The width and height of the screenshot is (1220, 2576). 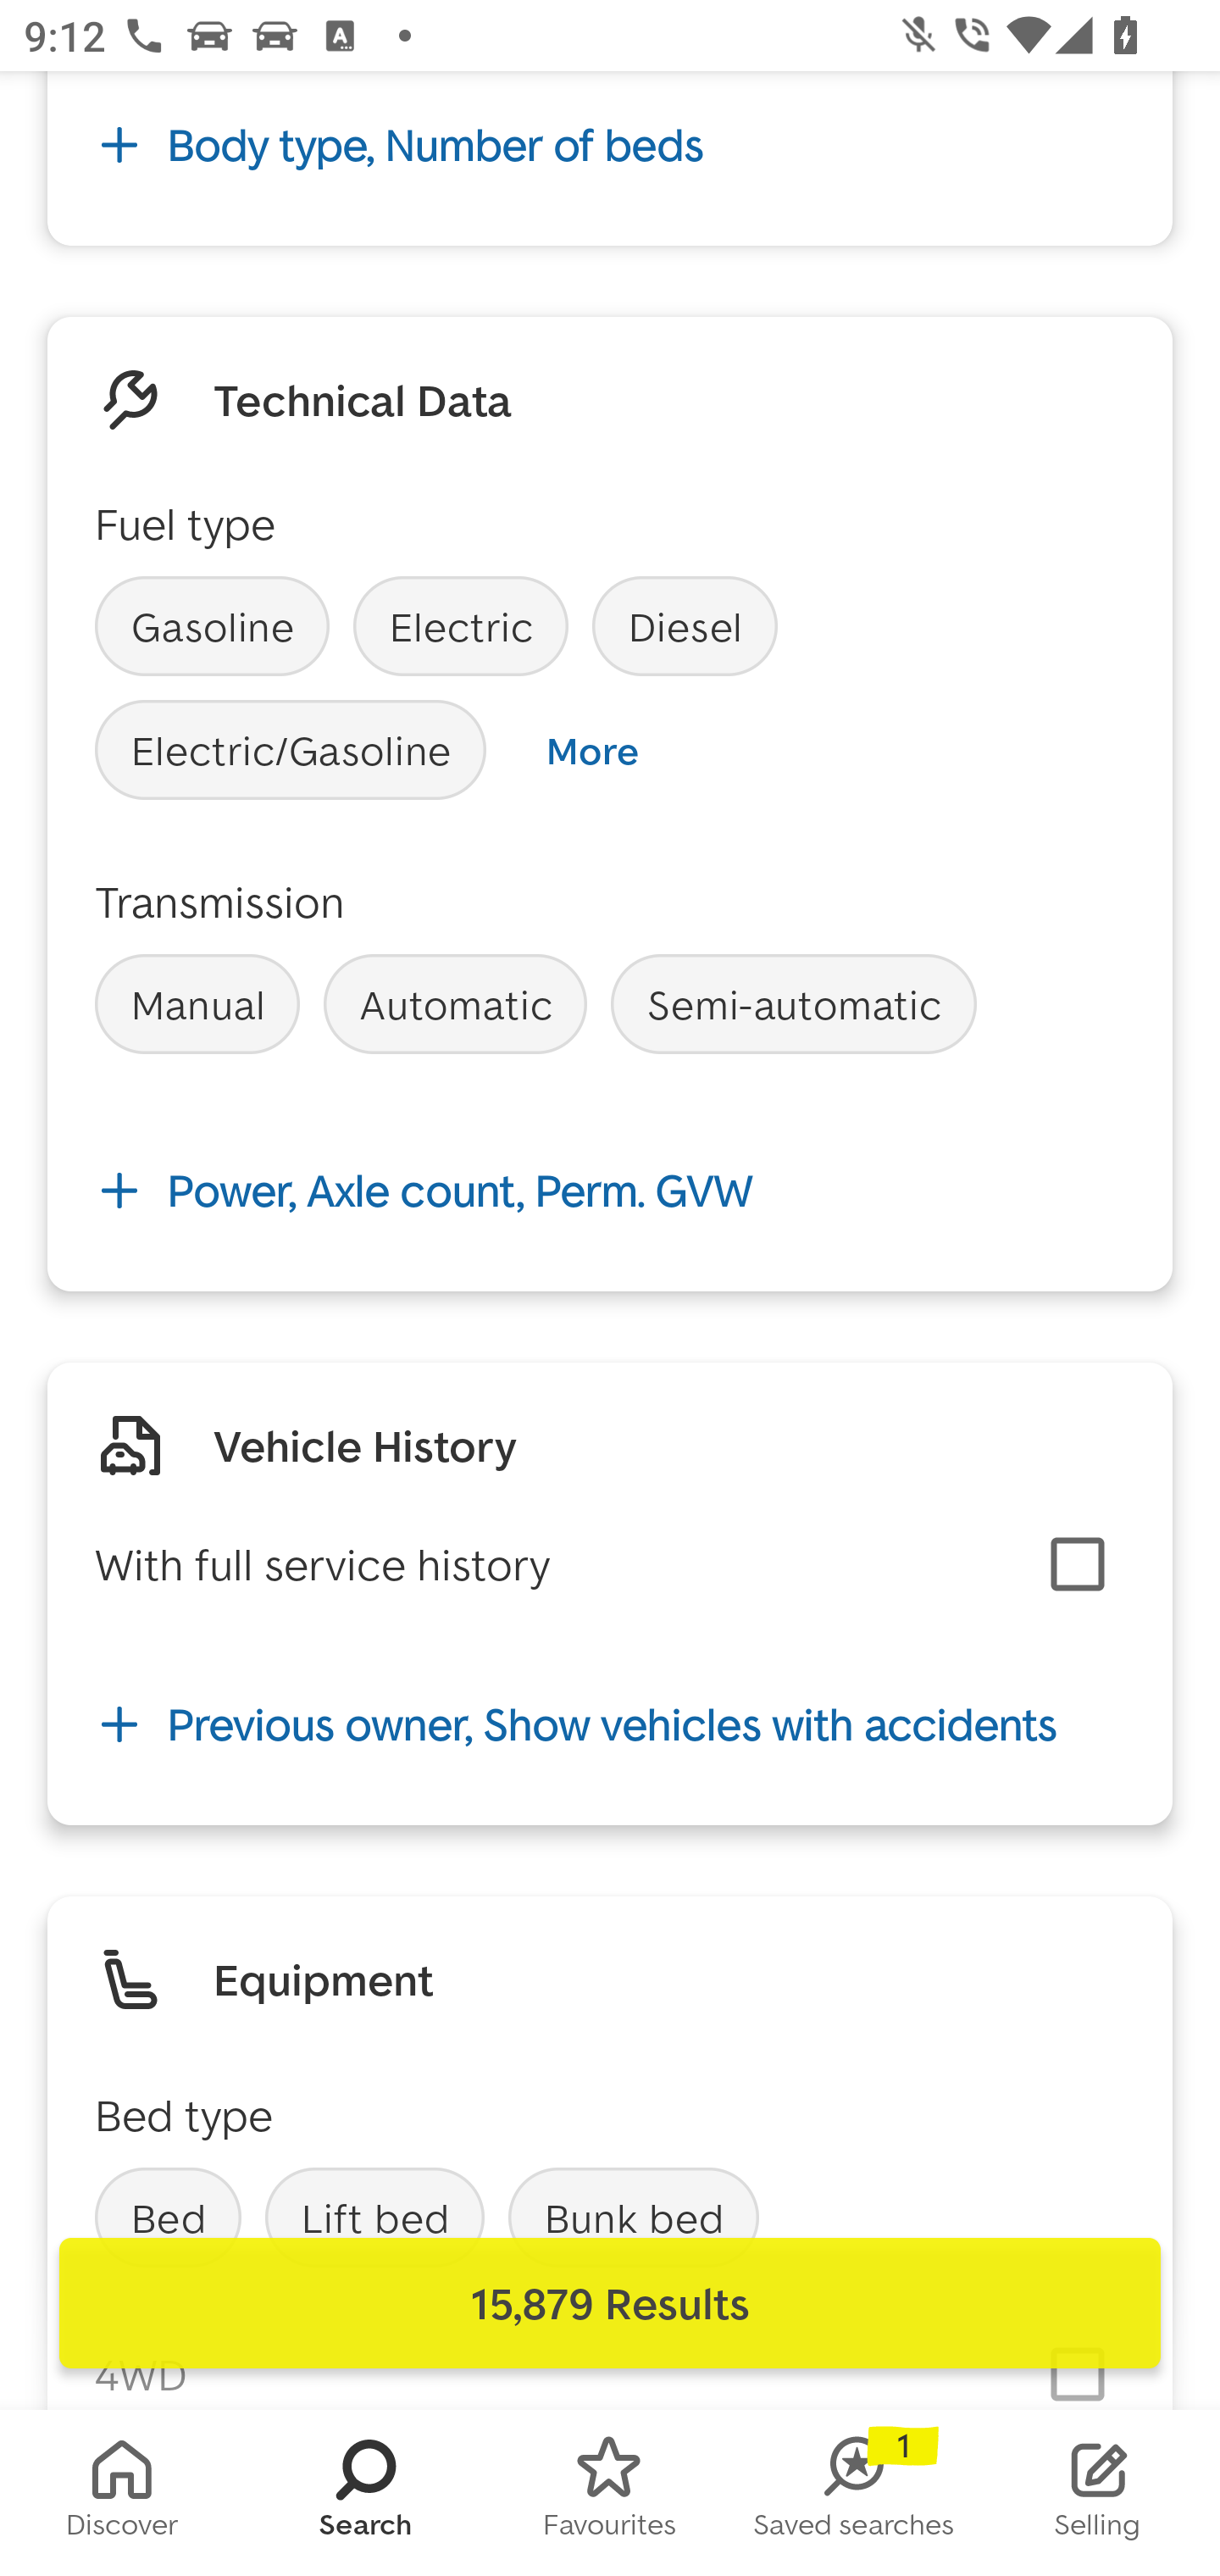 What do you see at coordinates (634, 2217) in the screenshot?
I see `Bunk bed` at bounding box center [634, 2217].